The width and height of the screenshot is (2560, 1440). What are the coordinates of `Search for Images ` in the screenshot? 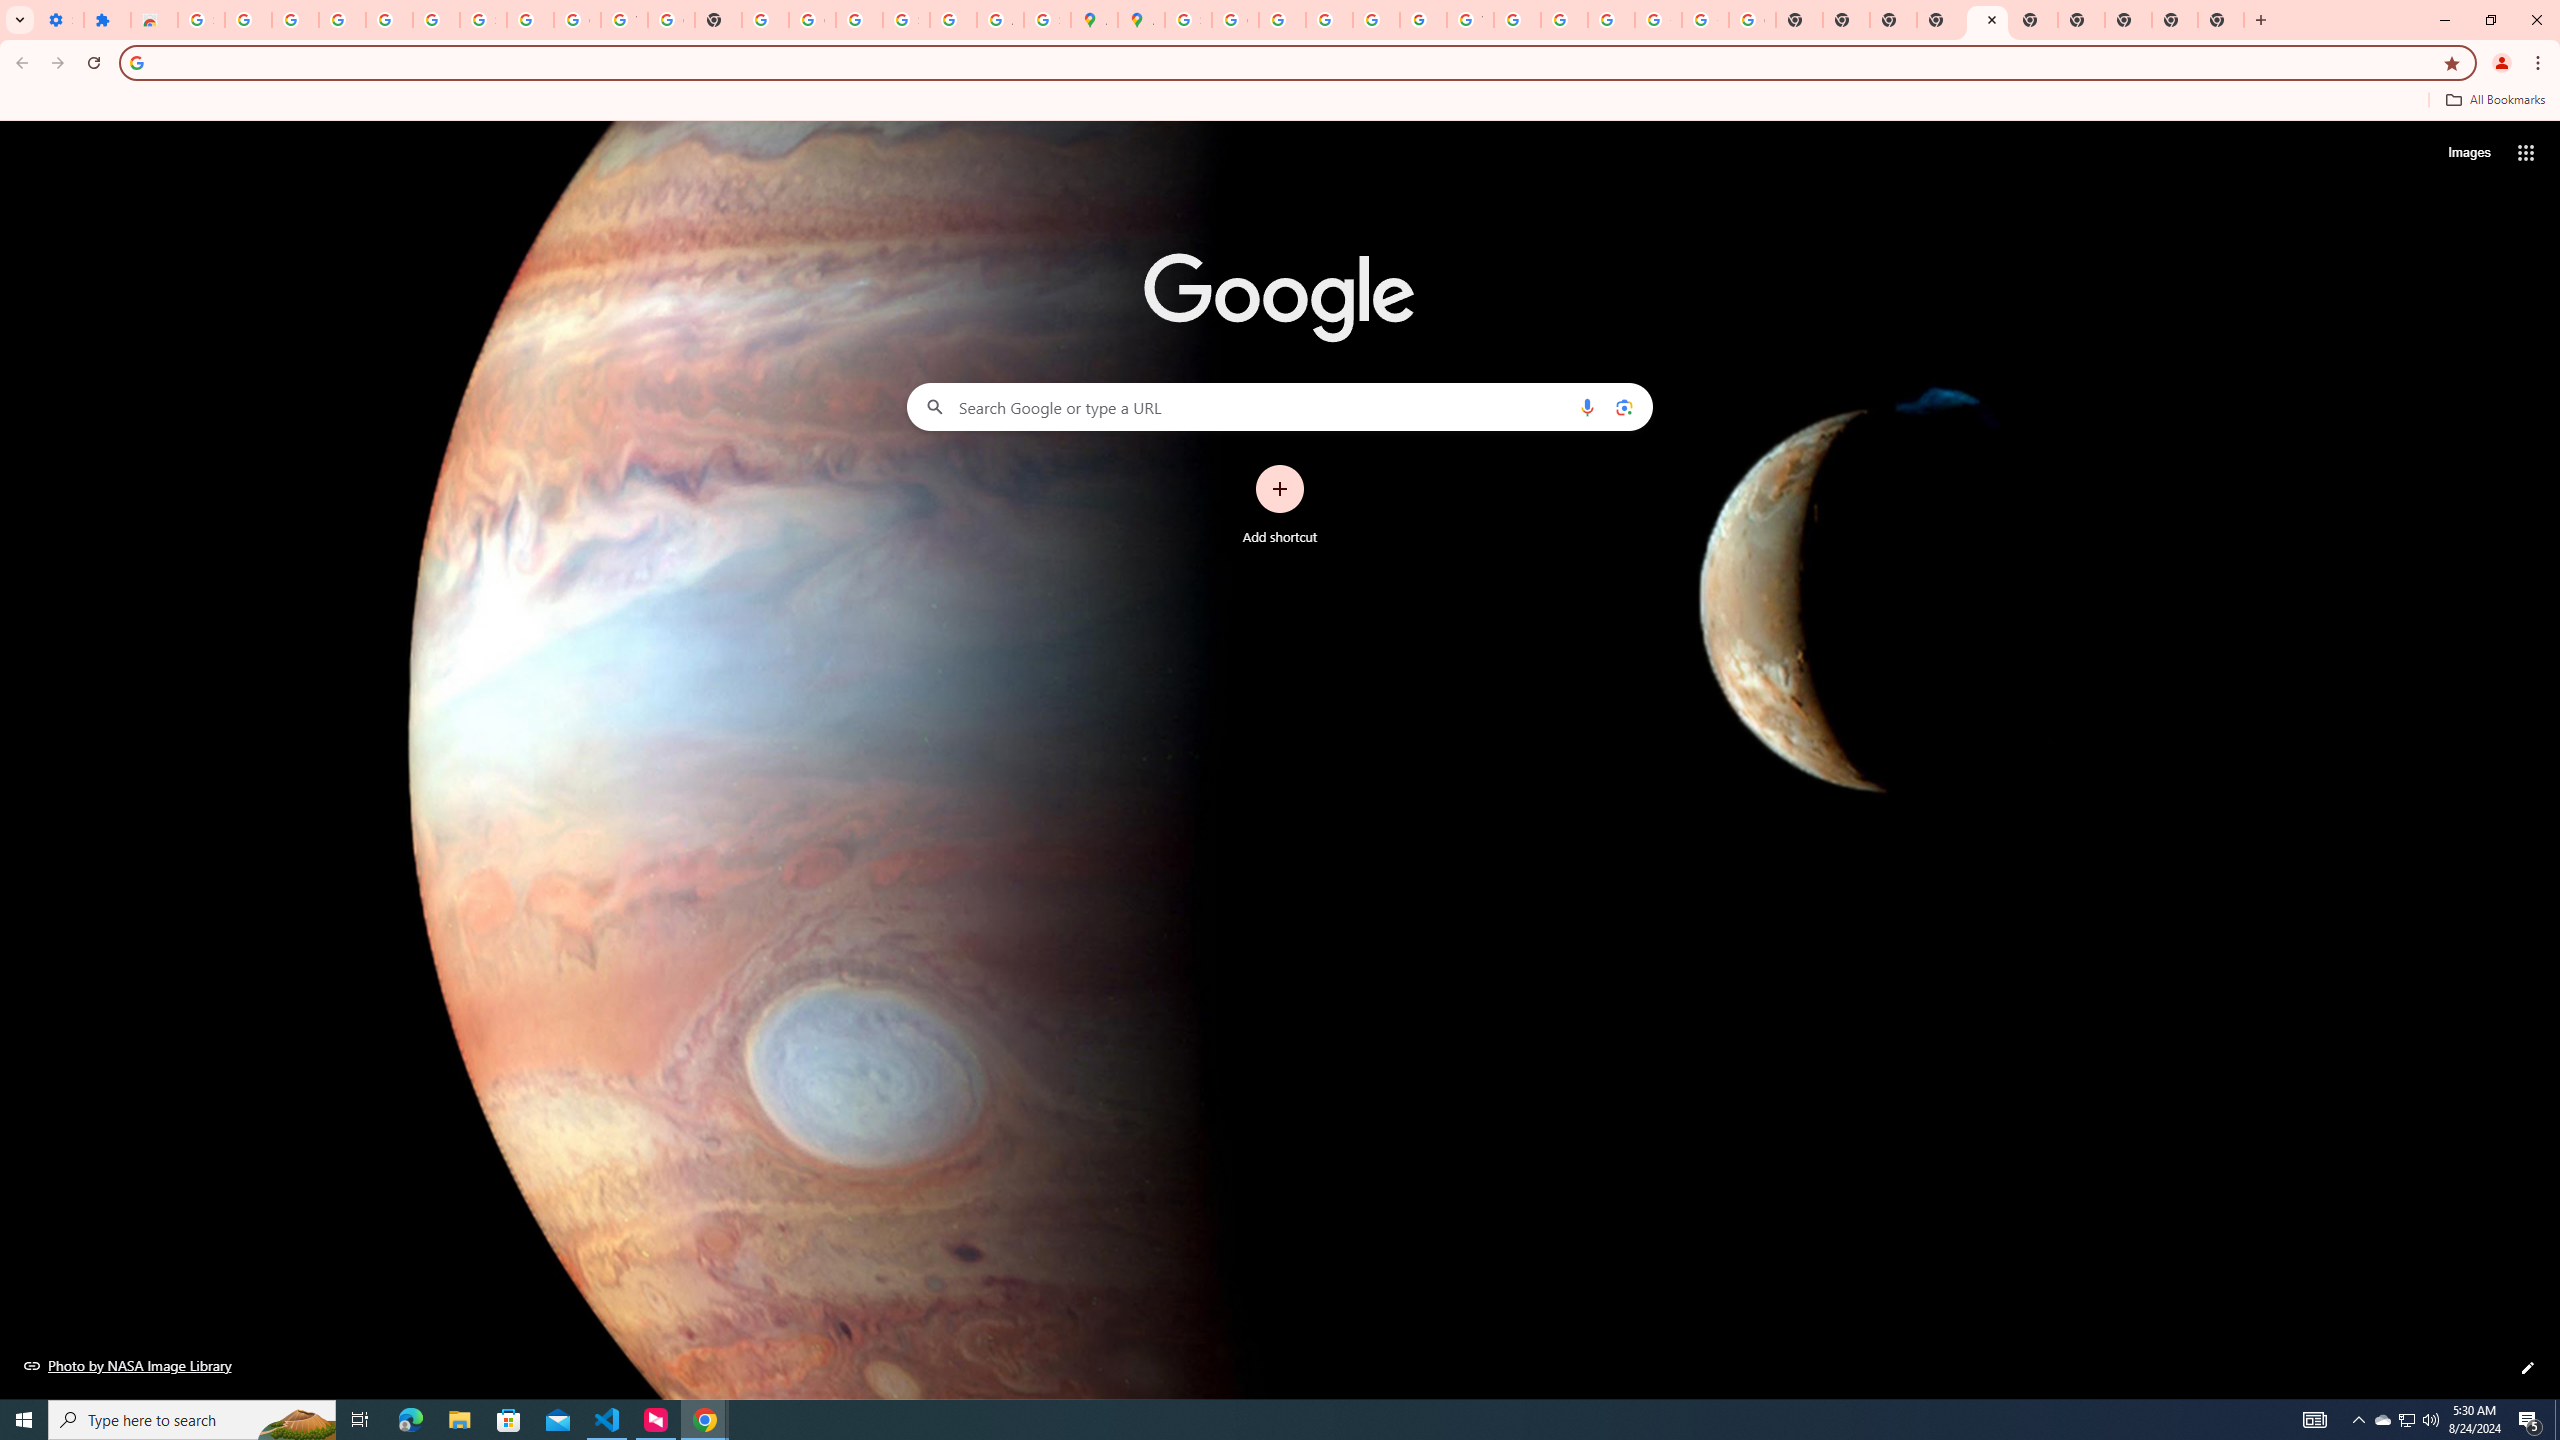 It's located at (2468, 153).